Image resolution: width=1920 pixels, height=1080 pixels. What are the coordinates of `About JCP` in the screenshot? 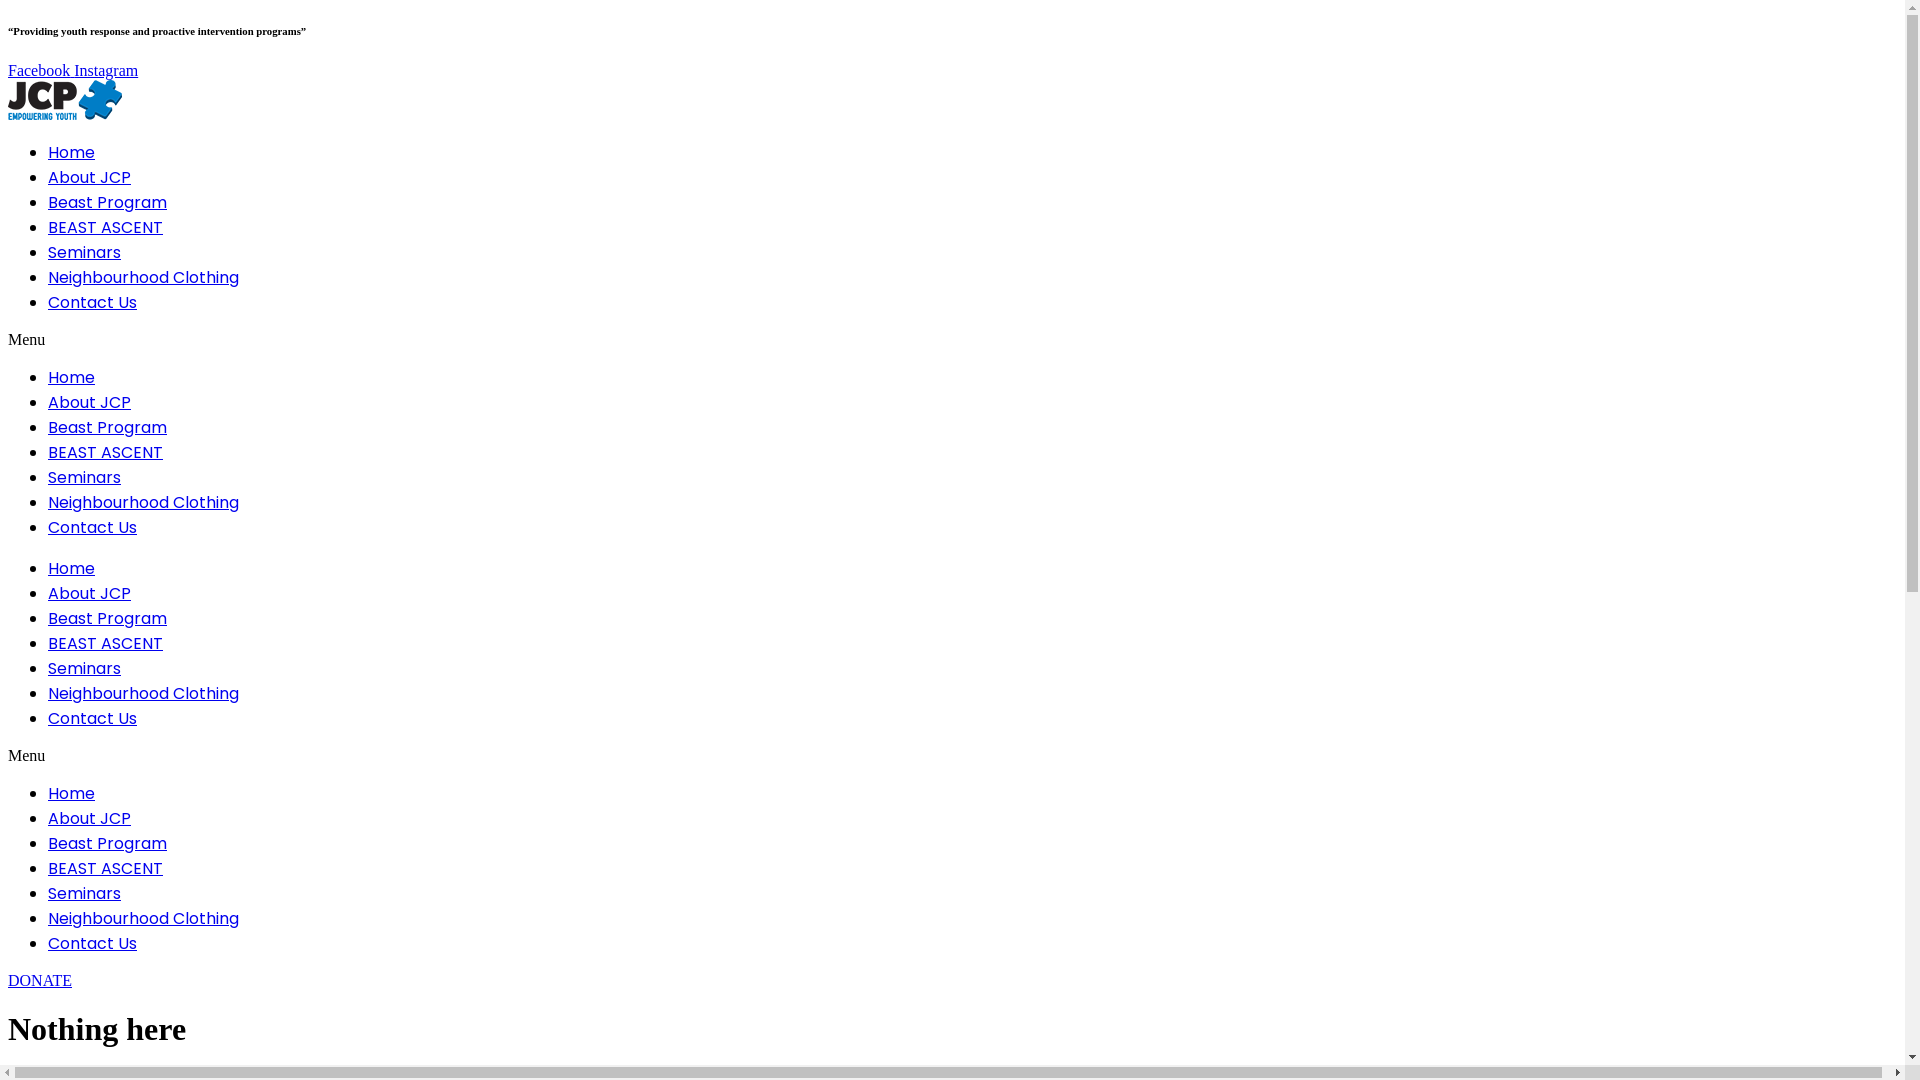 It's located at (90, 402).